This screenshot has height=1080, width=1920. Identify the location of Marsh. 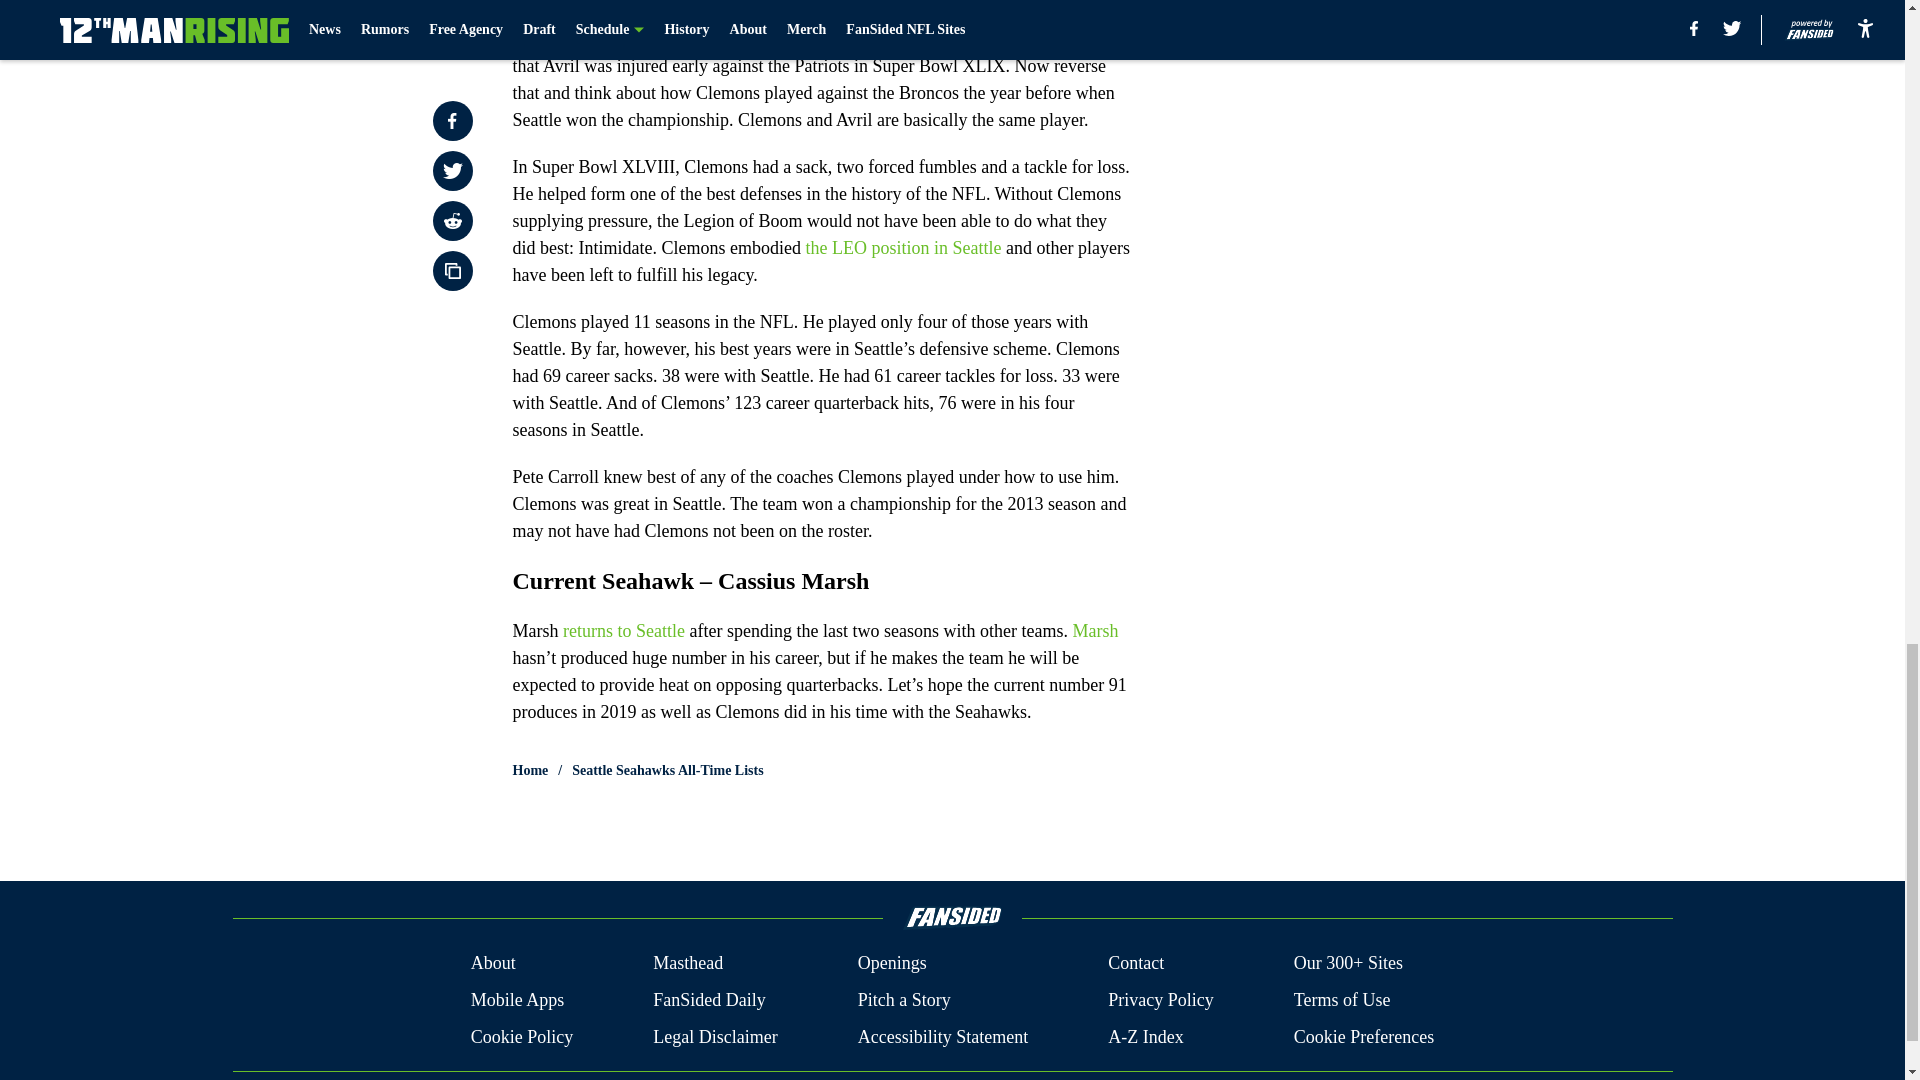
(1094, 631).